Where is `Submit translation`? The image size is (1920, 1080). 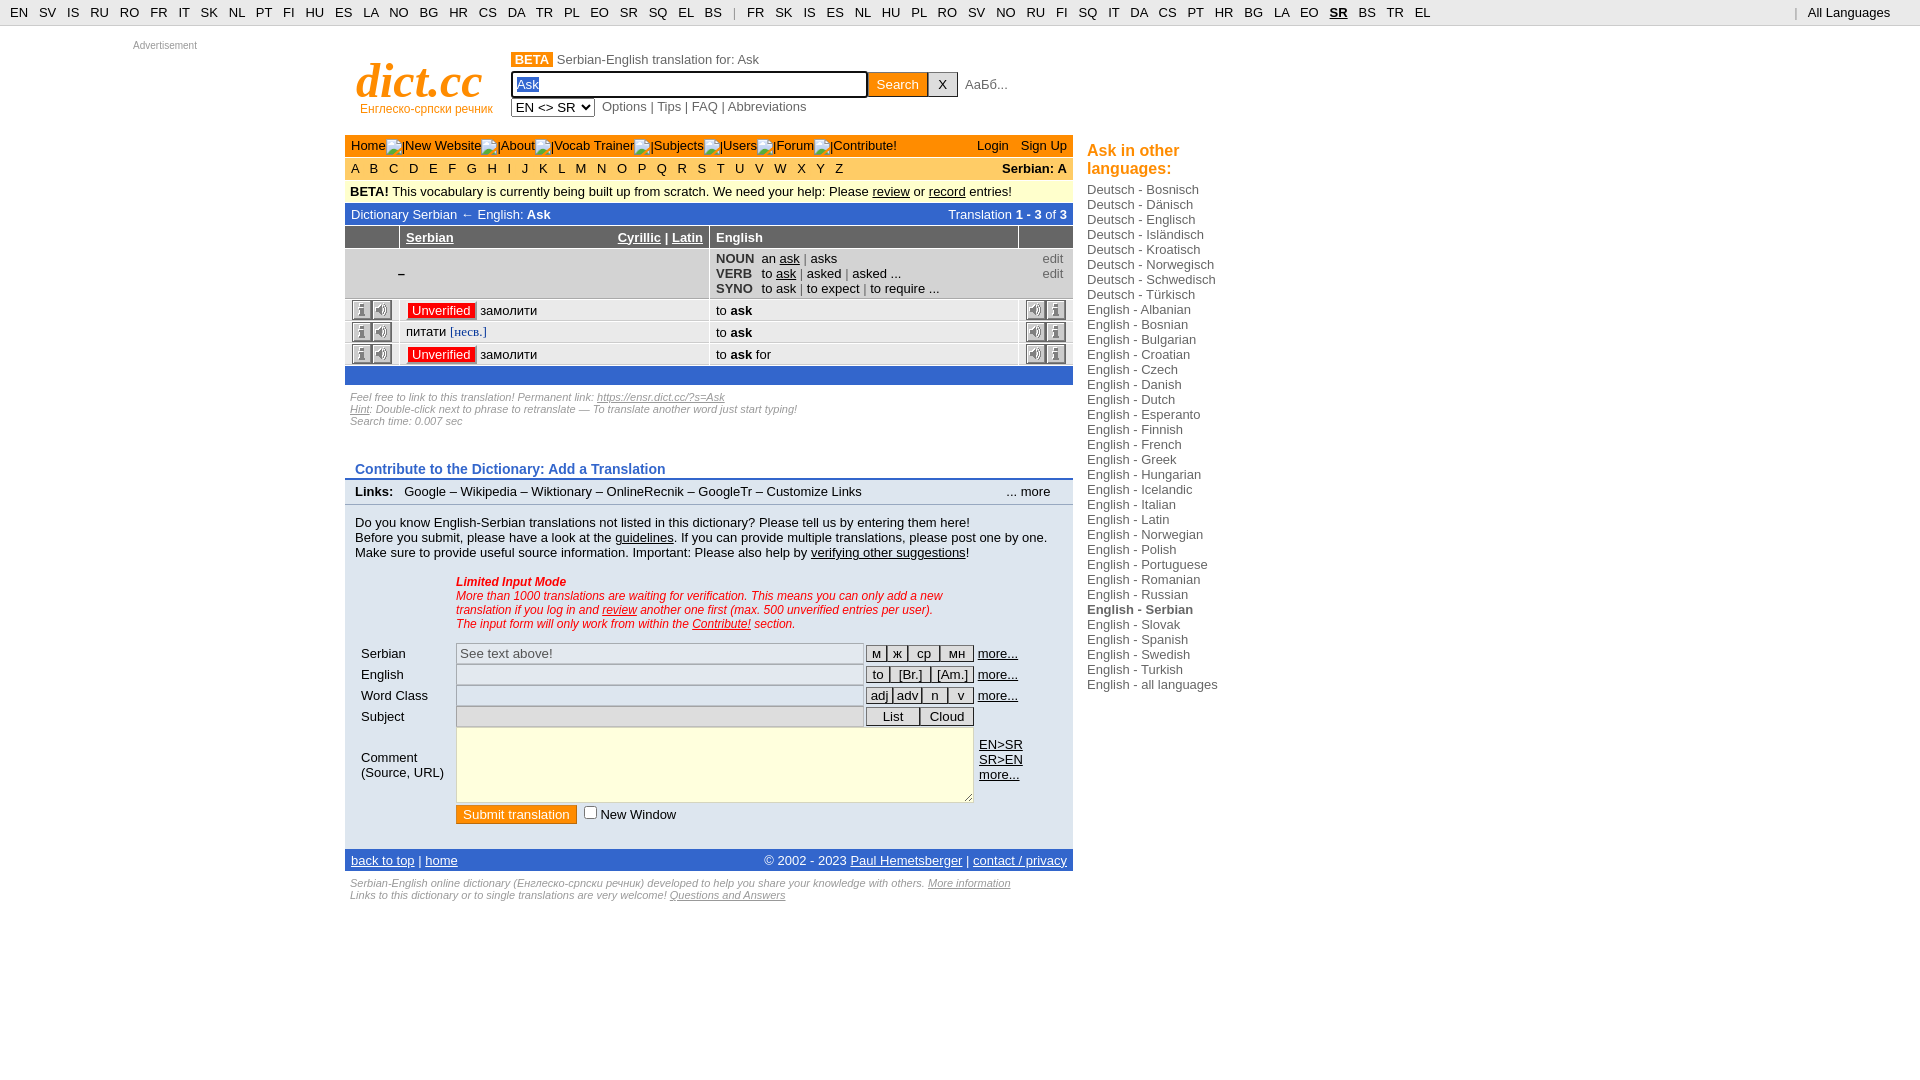 Submit translation is located at coordinates (516, 814).